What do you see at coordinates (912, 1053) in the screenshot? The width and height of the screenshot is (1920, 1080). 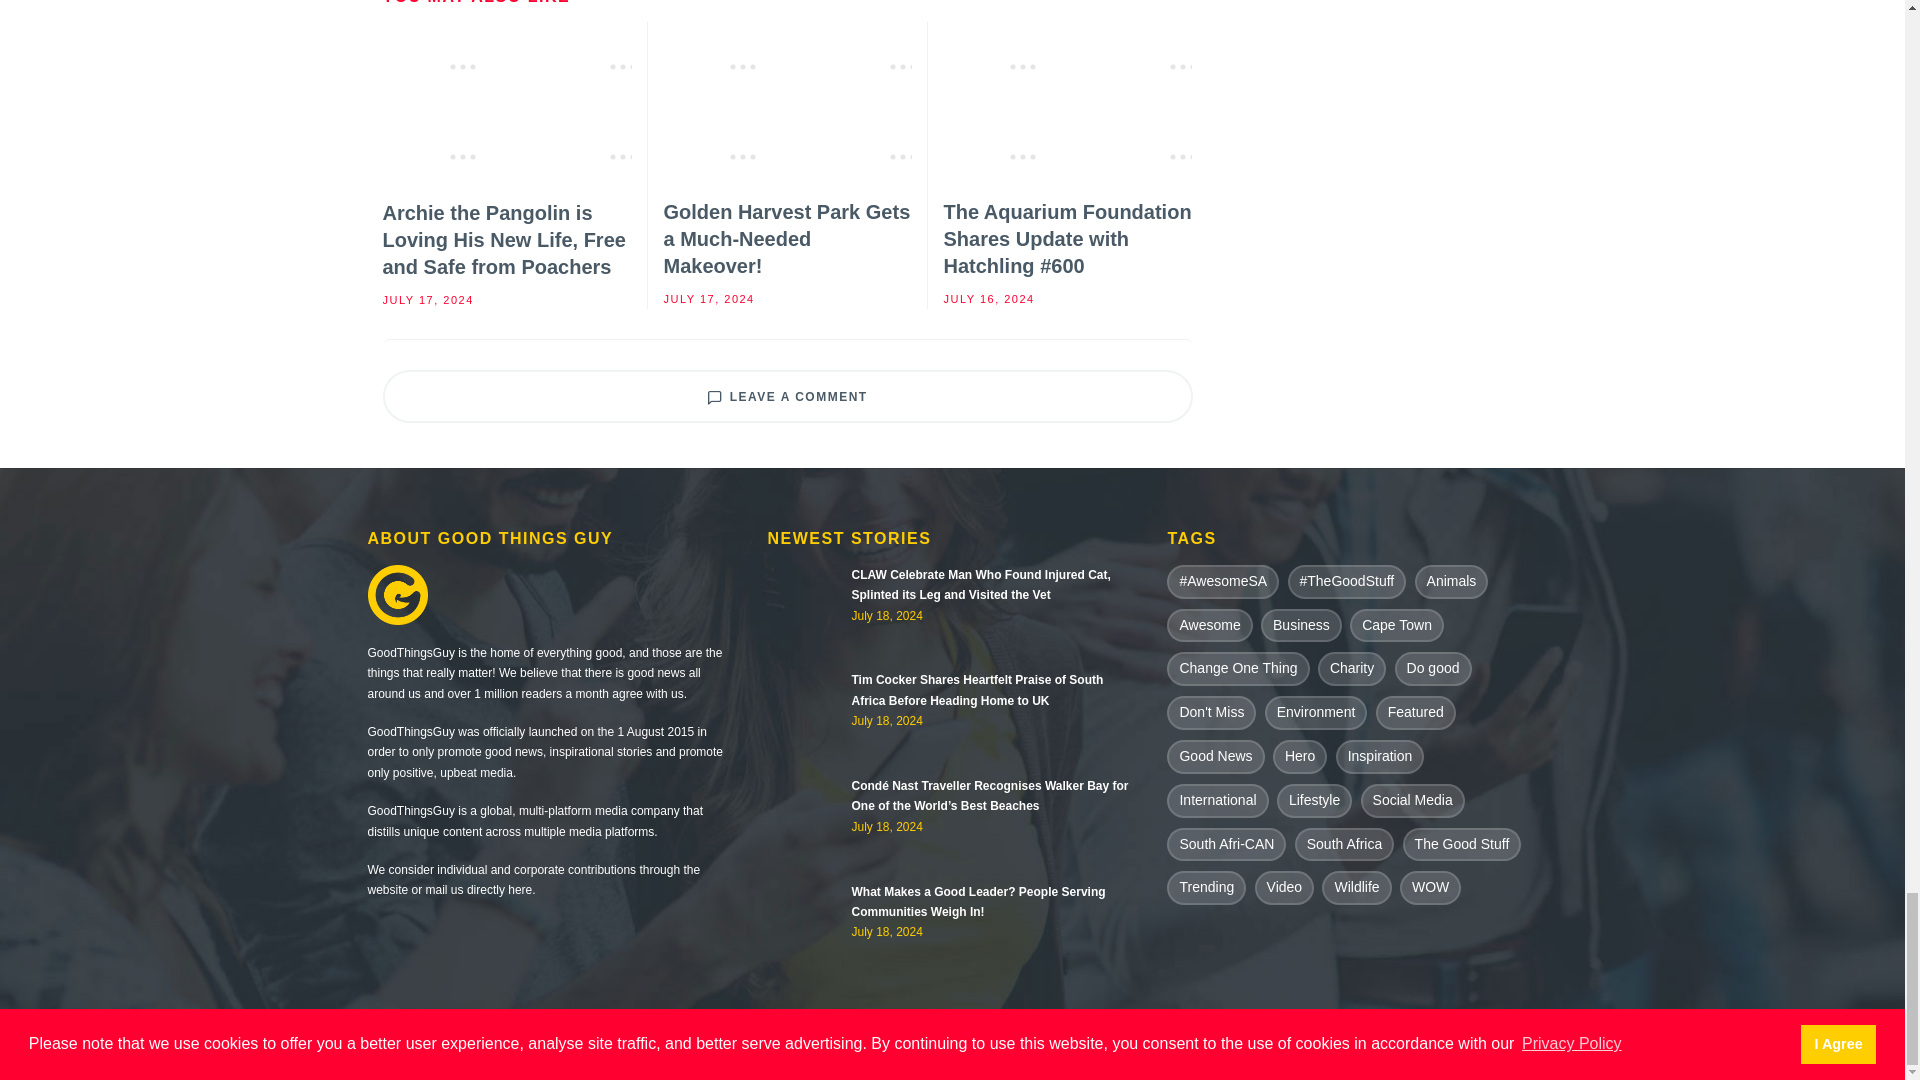 I see `Good Things Guy - ` at bounding box center [912, 1053].